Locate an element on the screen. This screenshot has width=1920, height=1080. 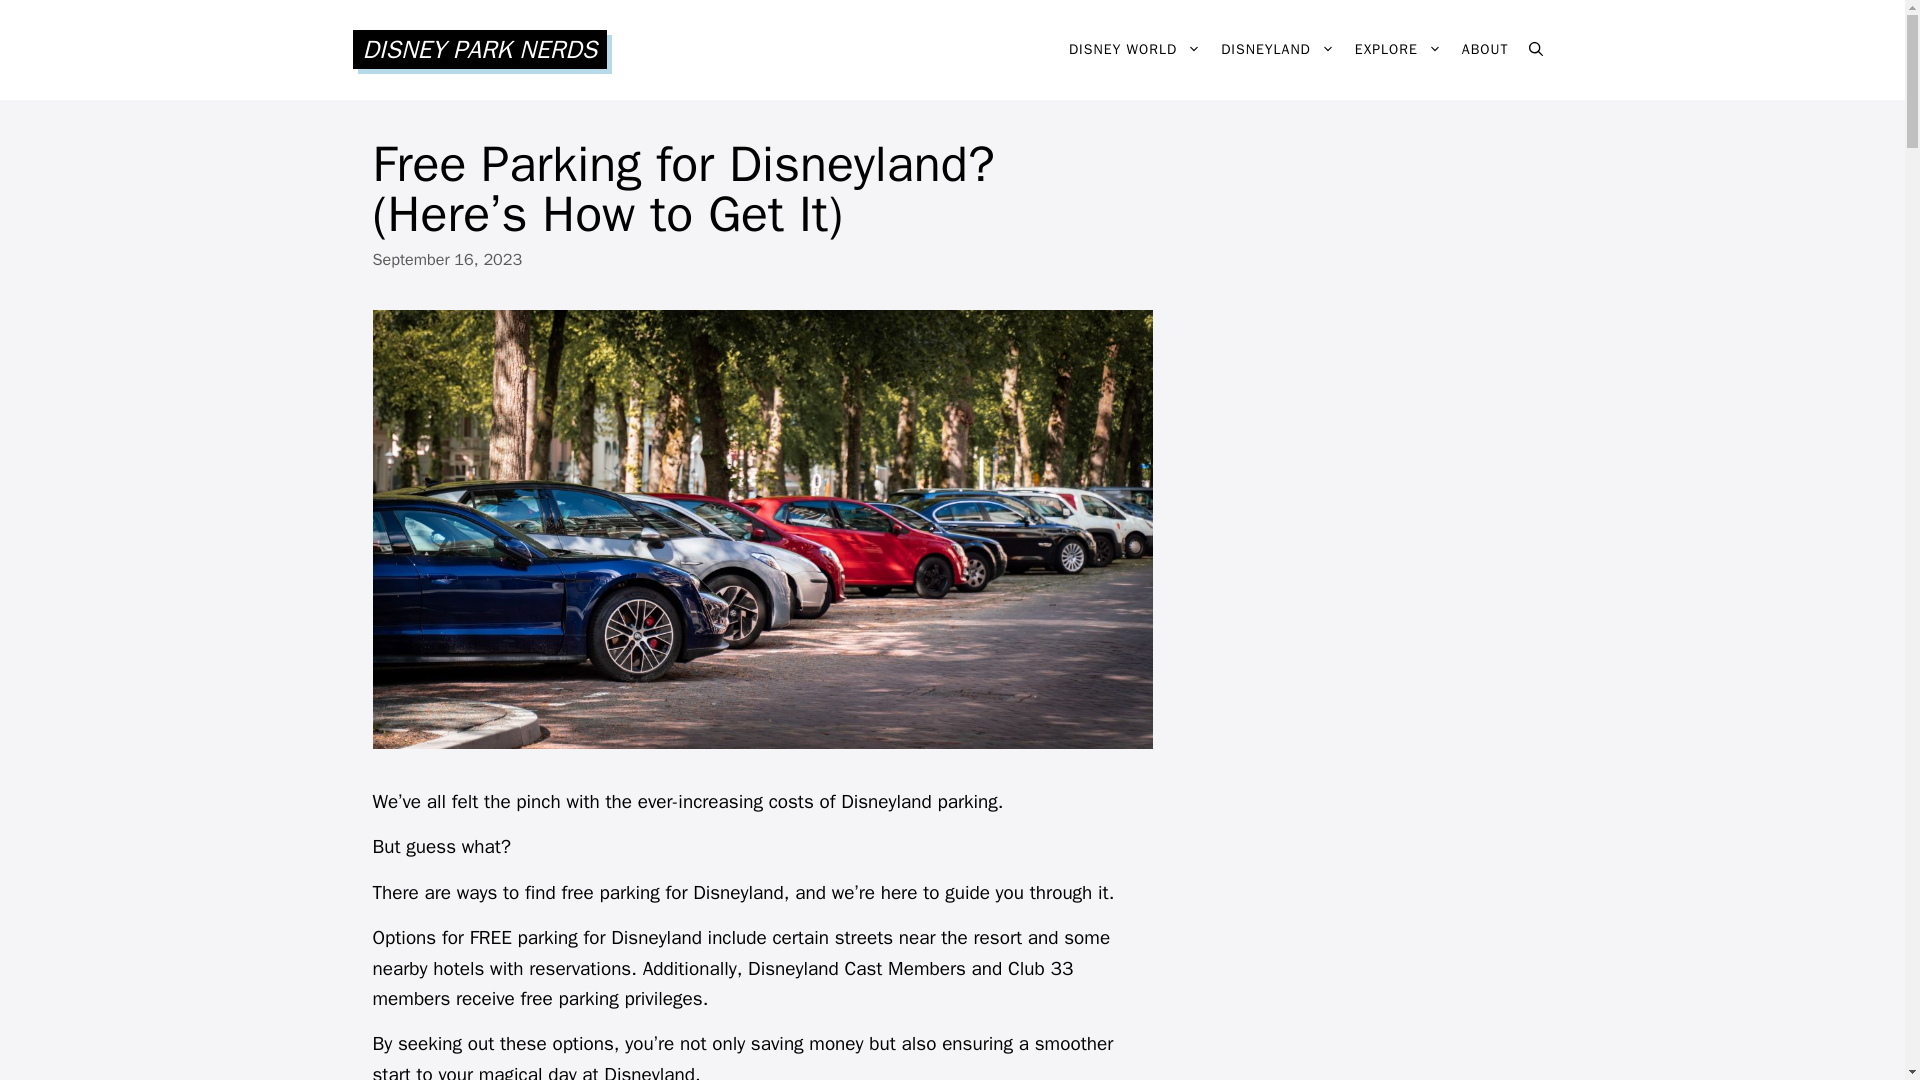
DISNEYLAND is located at coordinates (1278, 50).